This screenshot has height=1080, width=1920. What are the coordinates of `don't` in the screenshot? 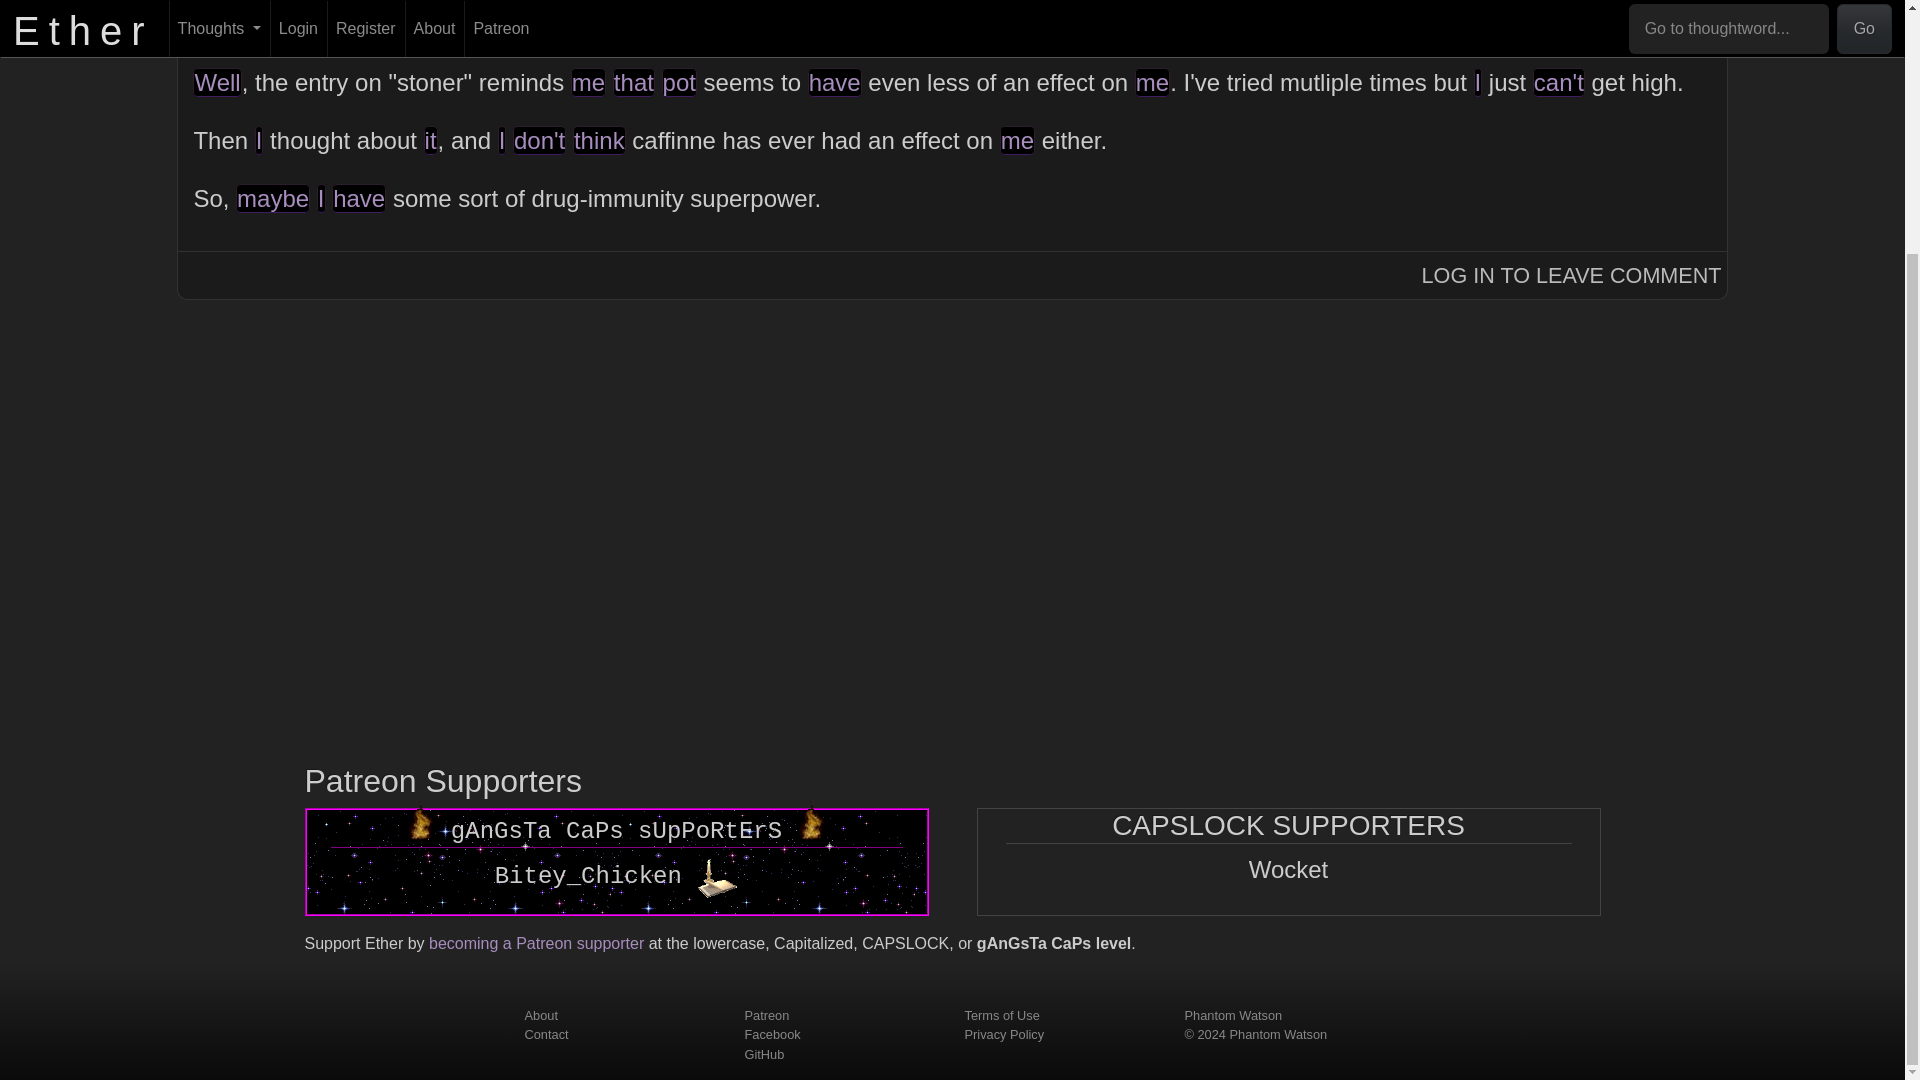 It's located at (539, 140).